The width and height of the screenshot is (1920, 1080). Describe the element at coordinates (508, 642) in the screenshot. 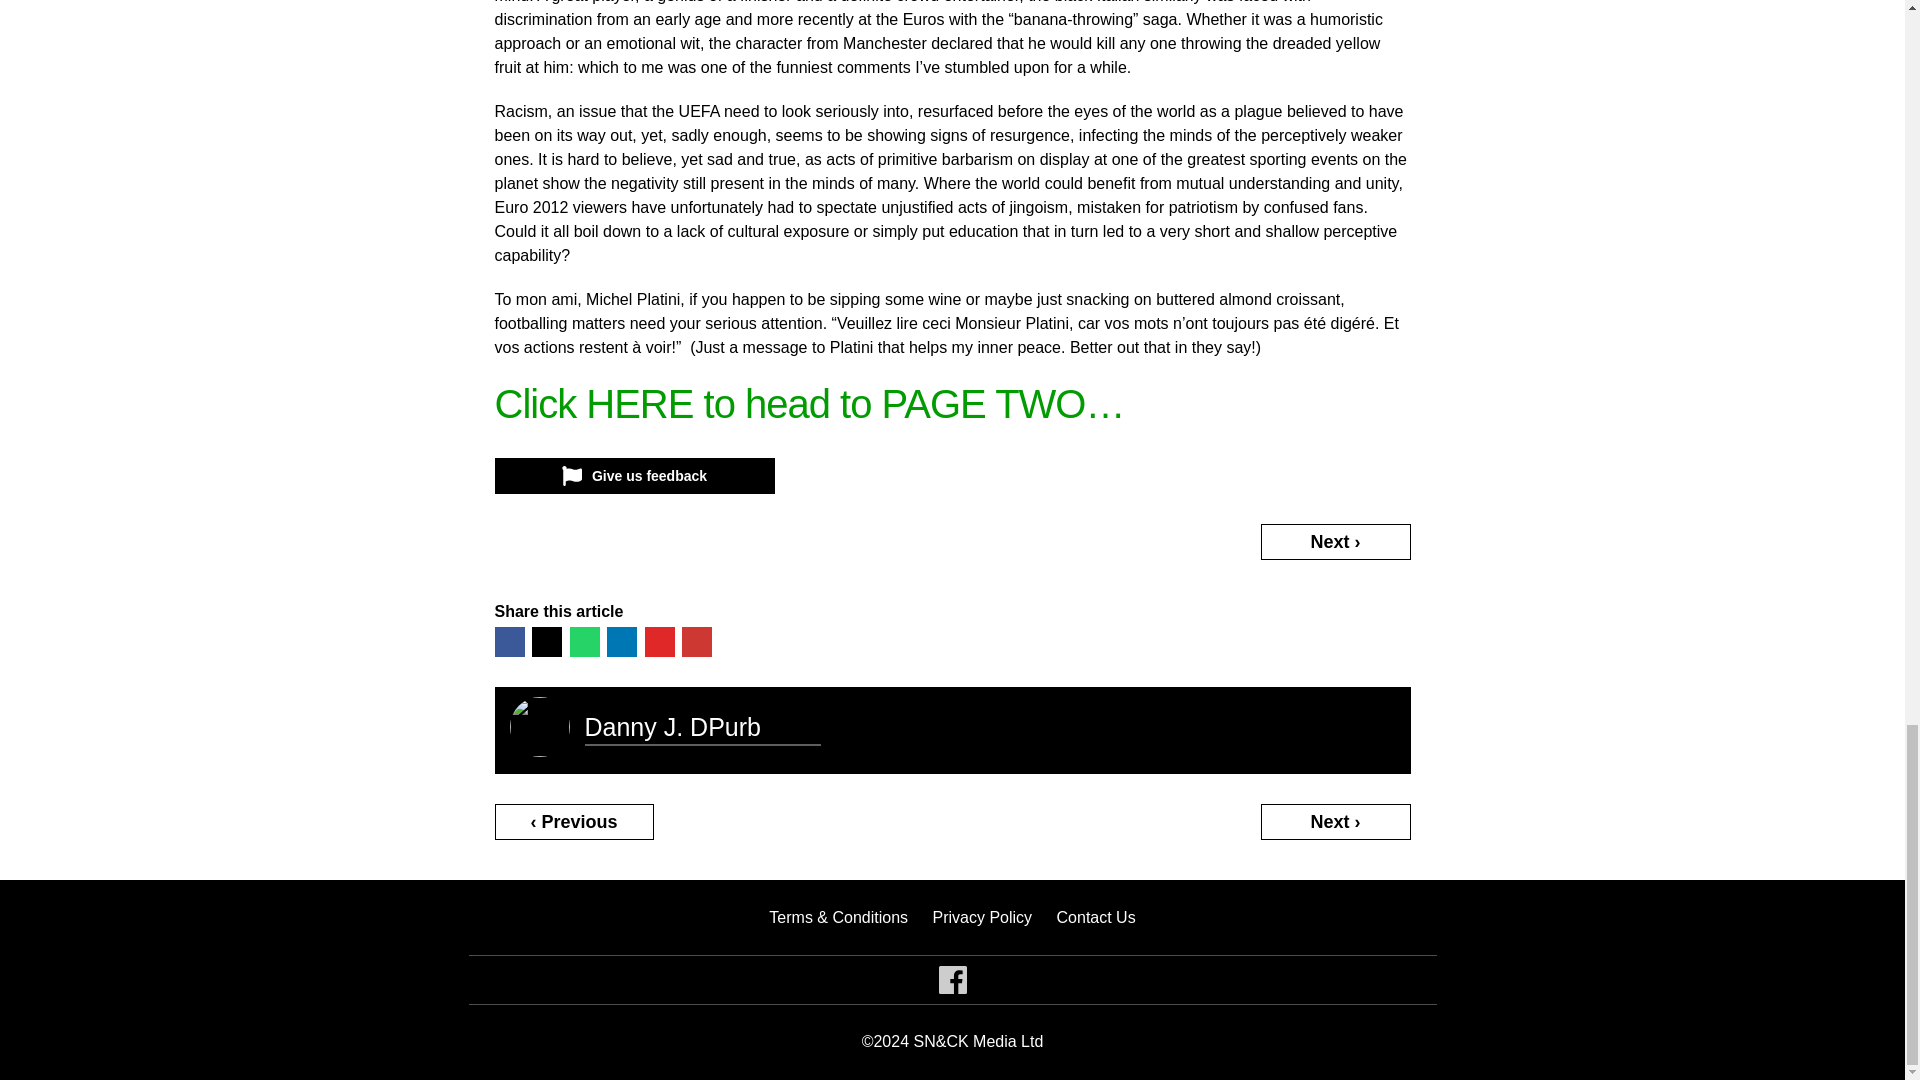

I see `share on Facebook` at that location.